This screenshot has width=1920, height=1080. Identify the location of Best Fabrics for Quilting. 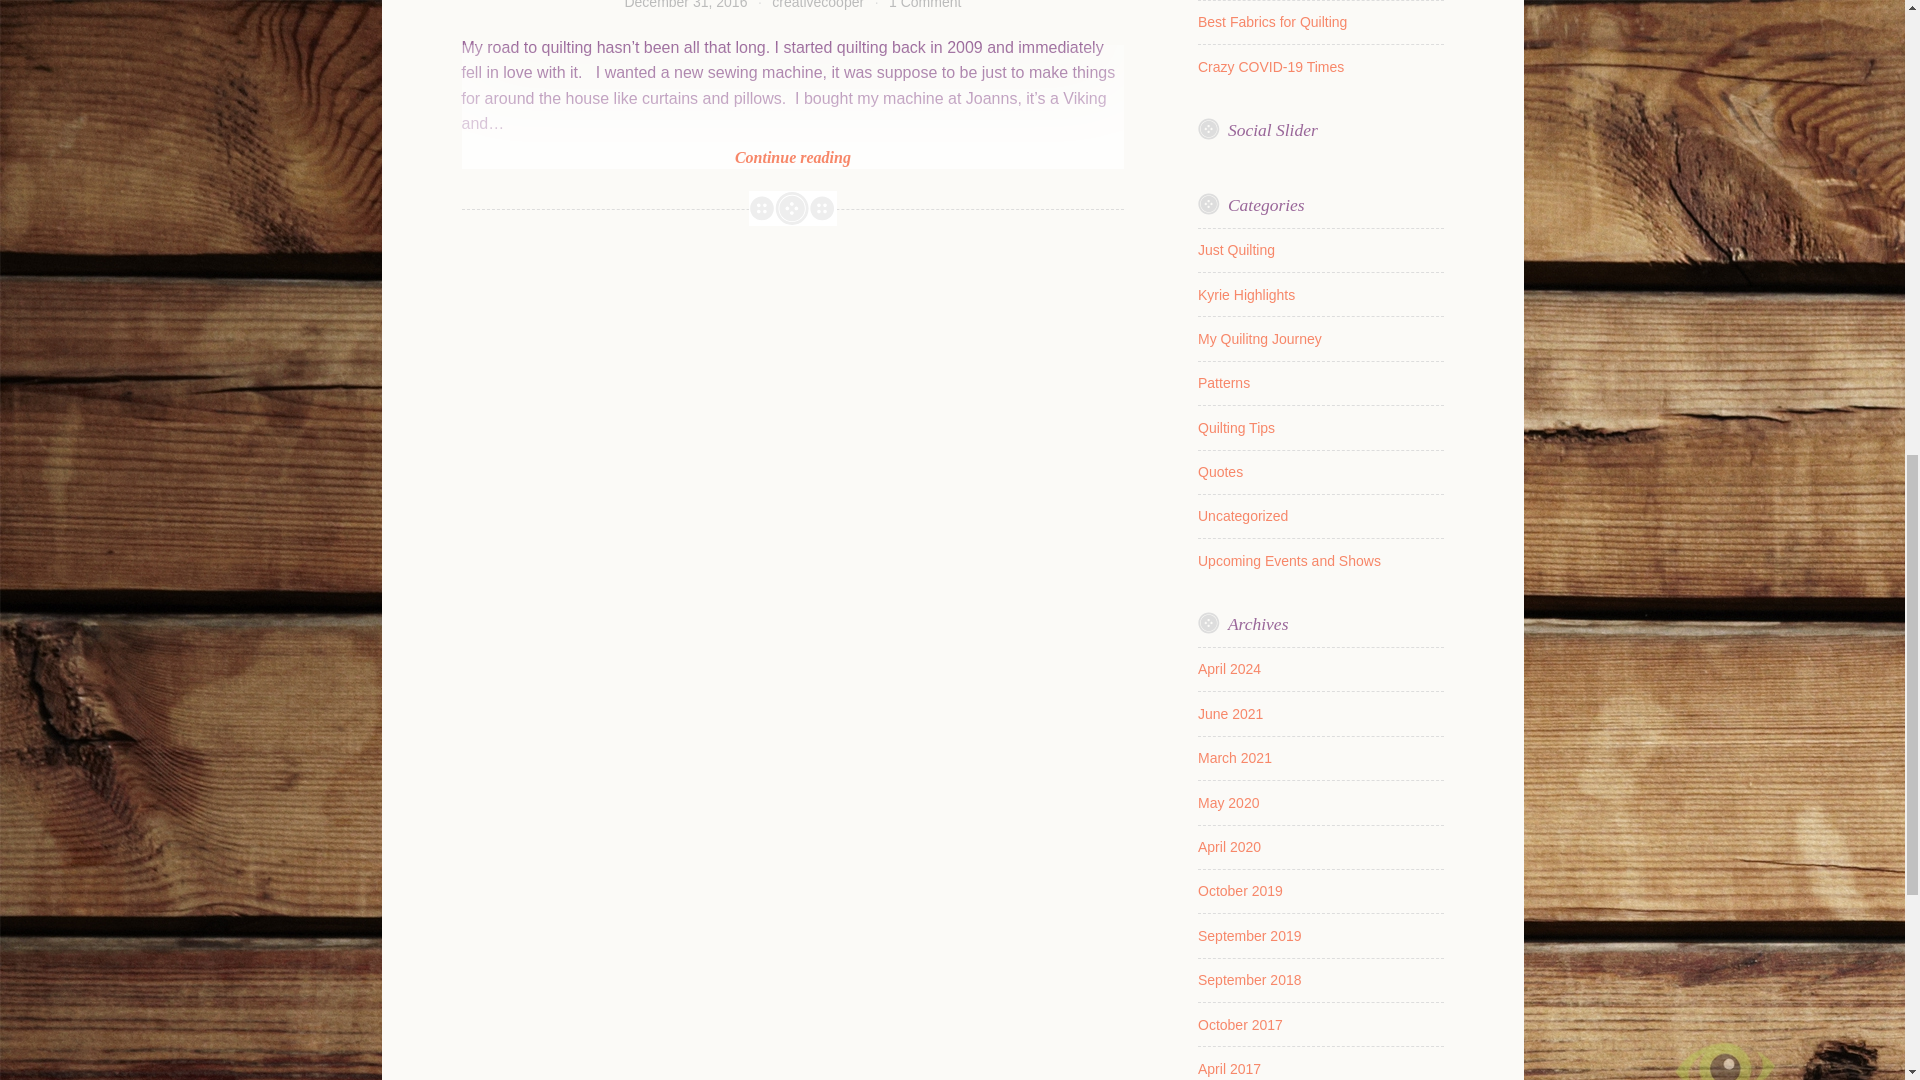
(924, 4).